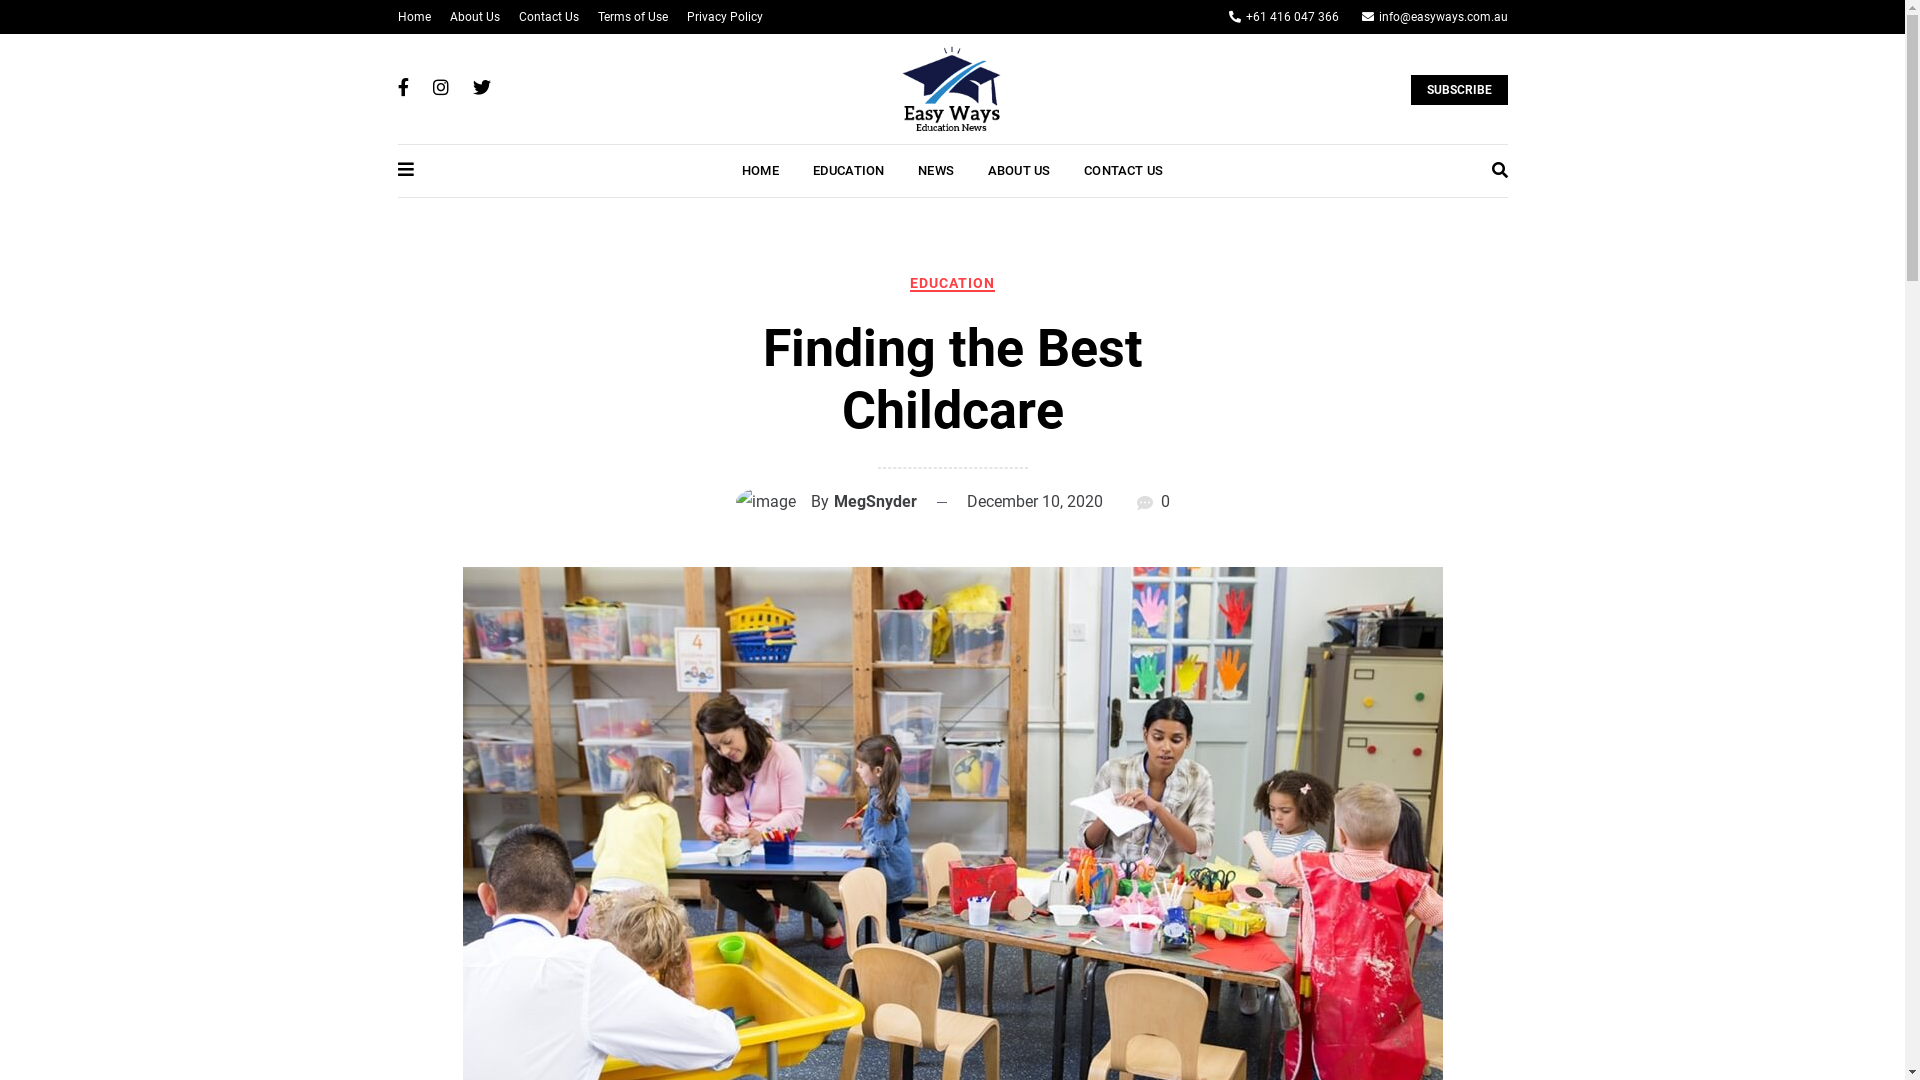  What do you see at coordinates (936, 171) in the screenshot?
I see `NEWS` at bounding box center [936, 171].